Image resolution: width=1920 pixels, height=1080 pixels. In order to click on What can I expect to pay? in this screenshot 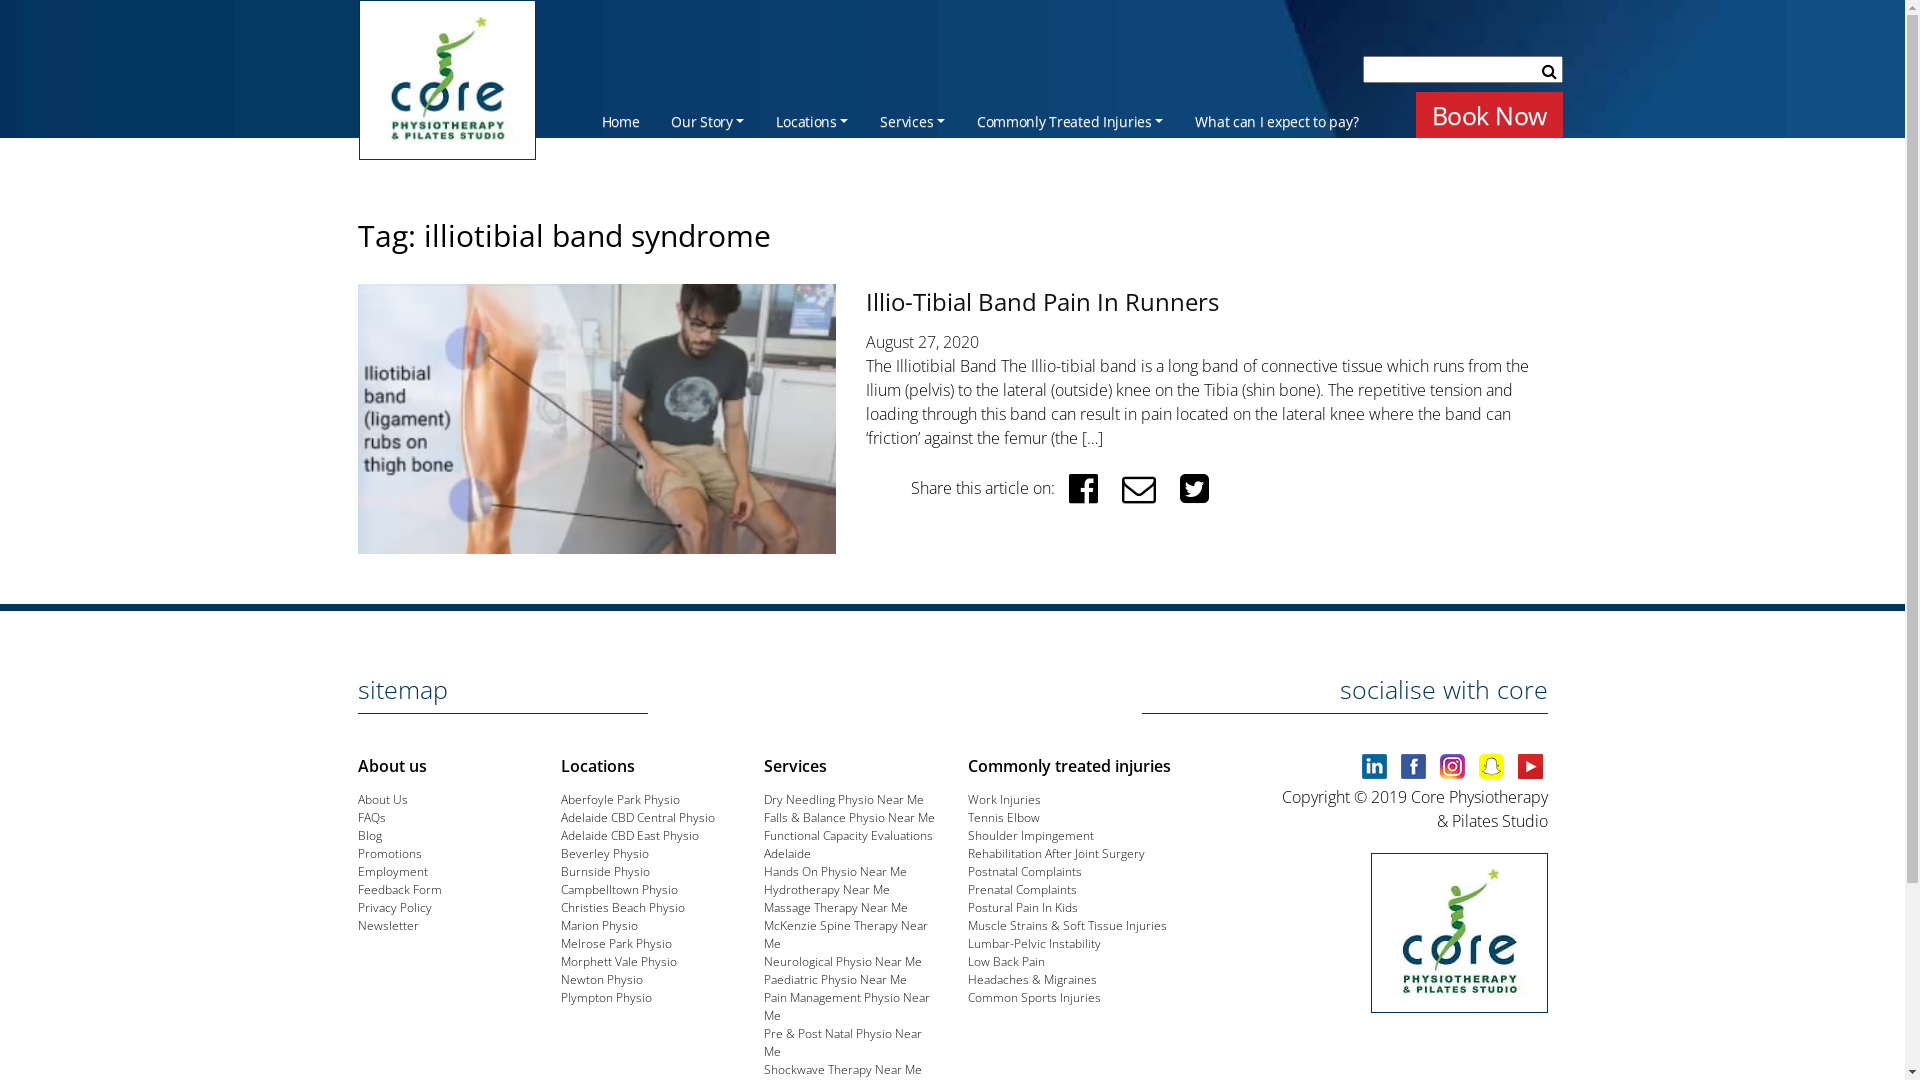, I will do `click(1276, 120)`.